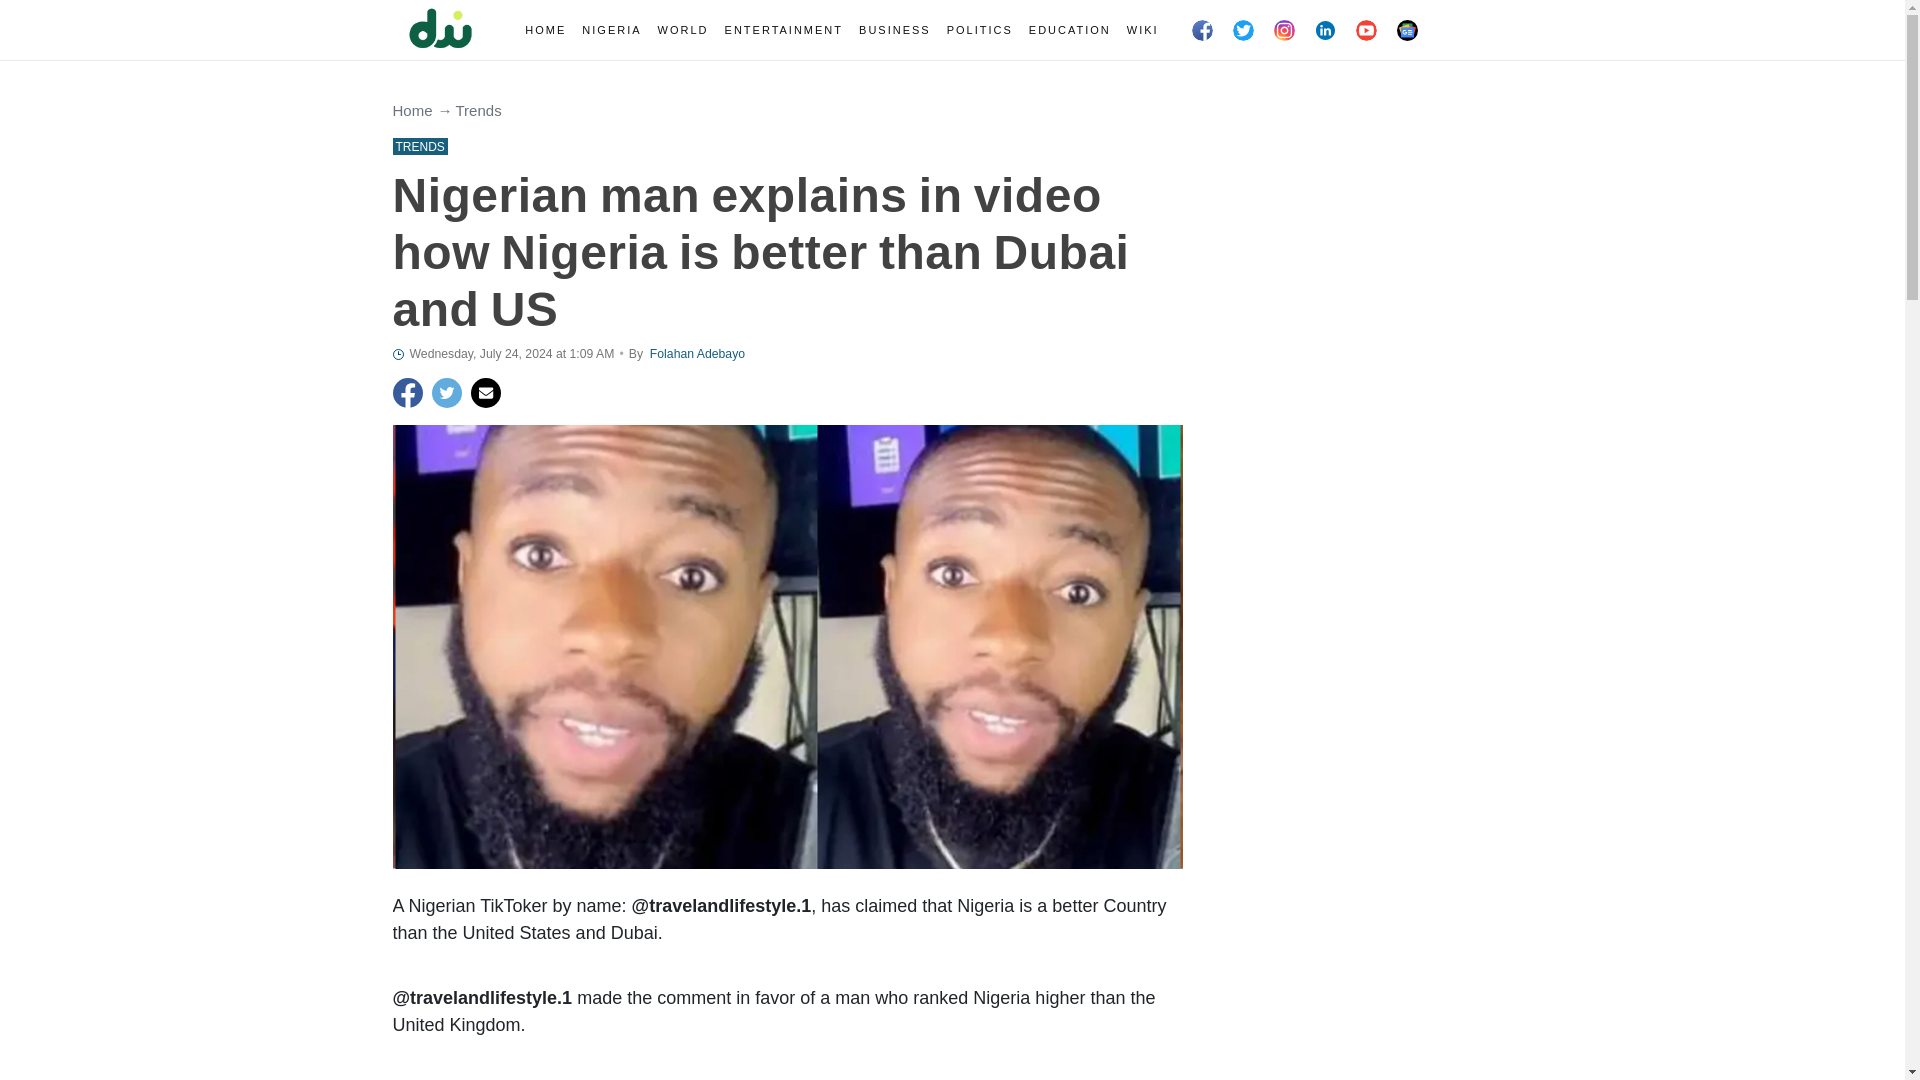  I want to click on HOME, so click(545, 30).